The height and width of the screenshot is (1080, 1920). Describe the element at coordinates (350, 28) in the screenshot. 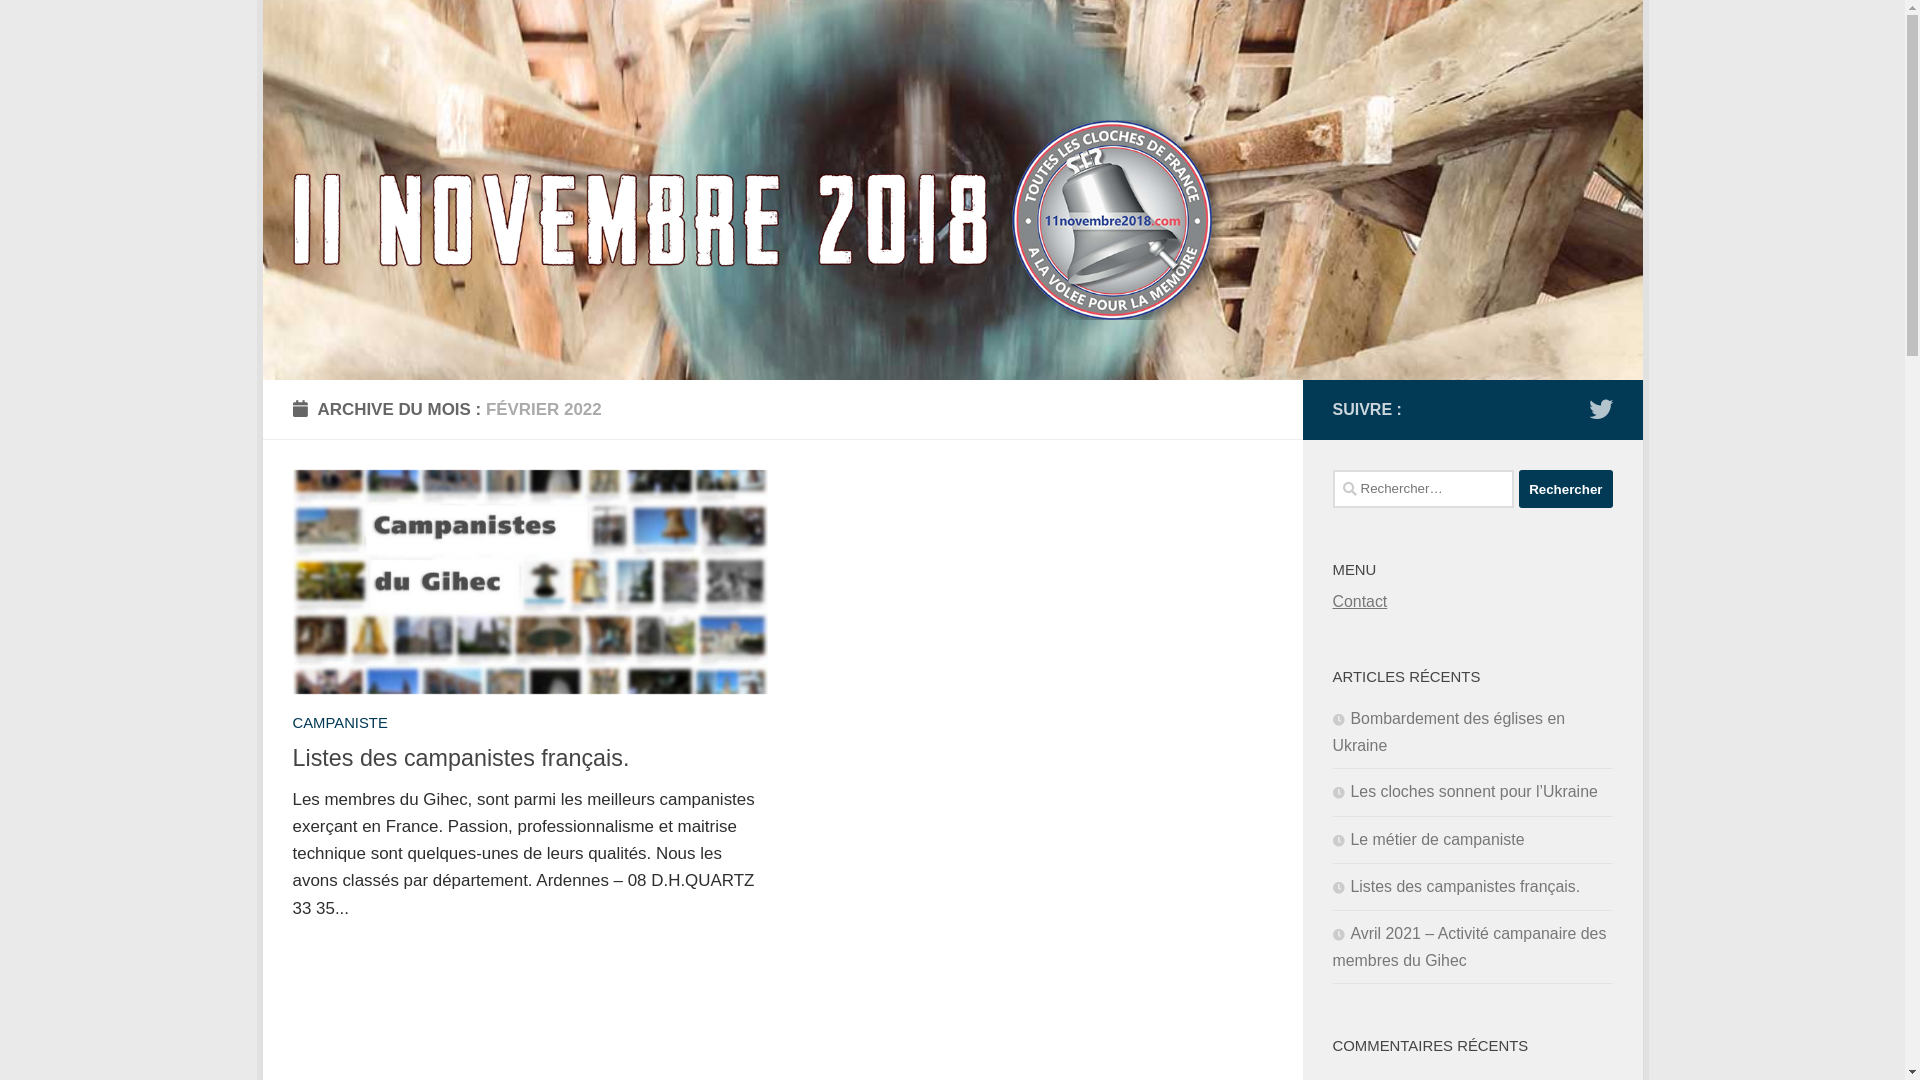

I see `Skip to content` at that location.